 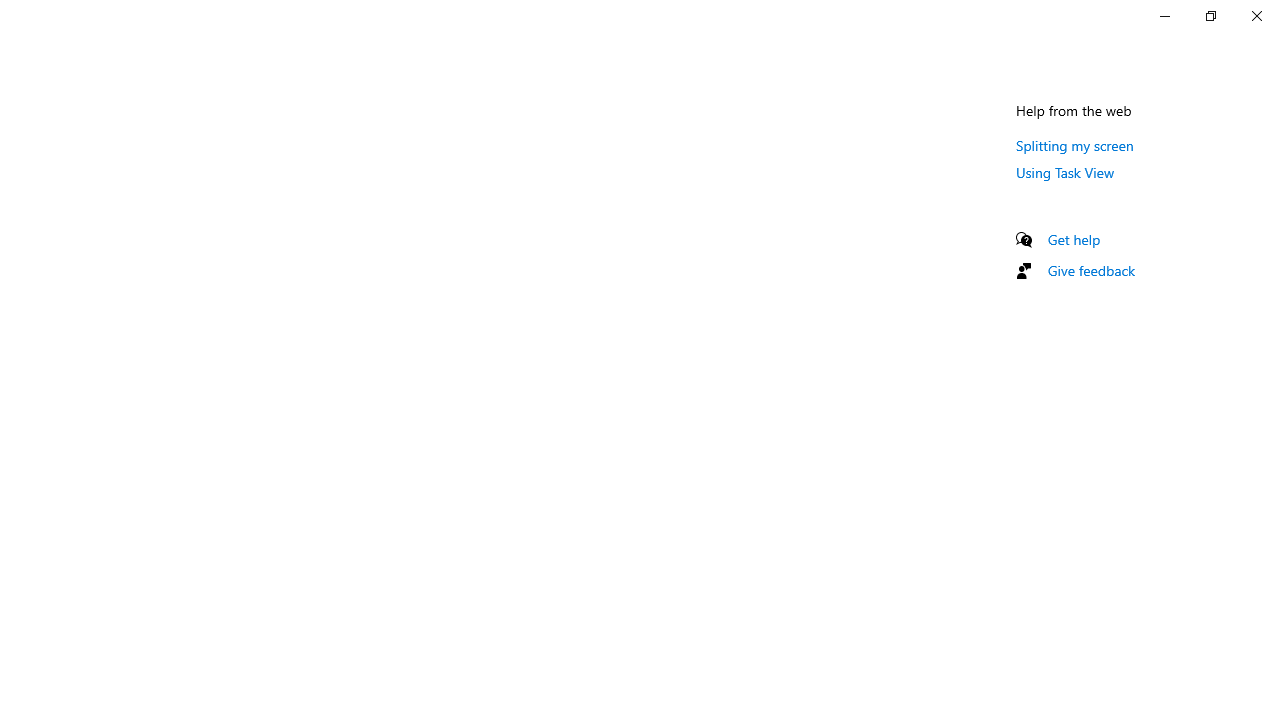 I want to click on Give feedback, so click(x=1092, y=270).